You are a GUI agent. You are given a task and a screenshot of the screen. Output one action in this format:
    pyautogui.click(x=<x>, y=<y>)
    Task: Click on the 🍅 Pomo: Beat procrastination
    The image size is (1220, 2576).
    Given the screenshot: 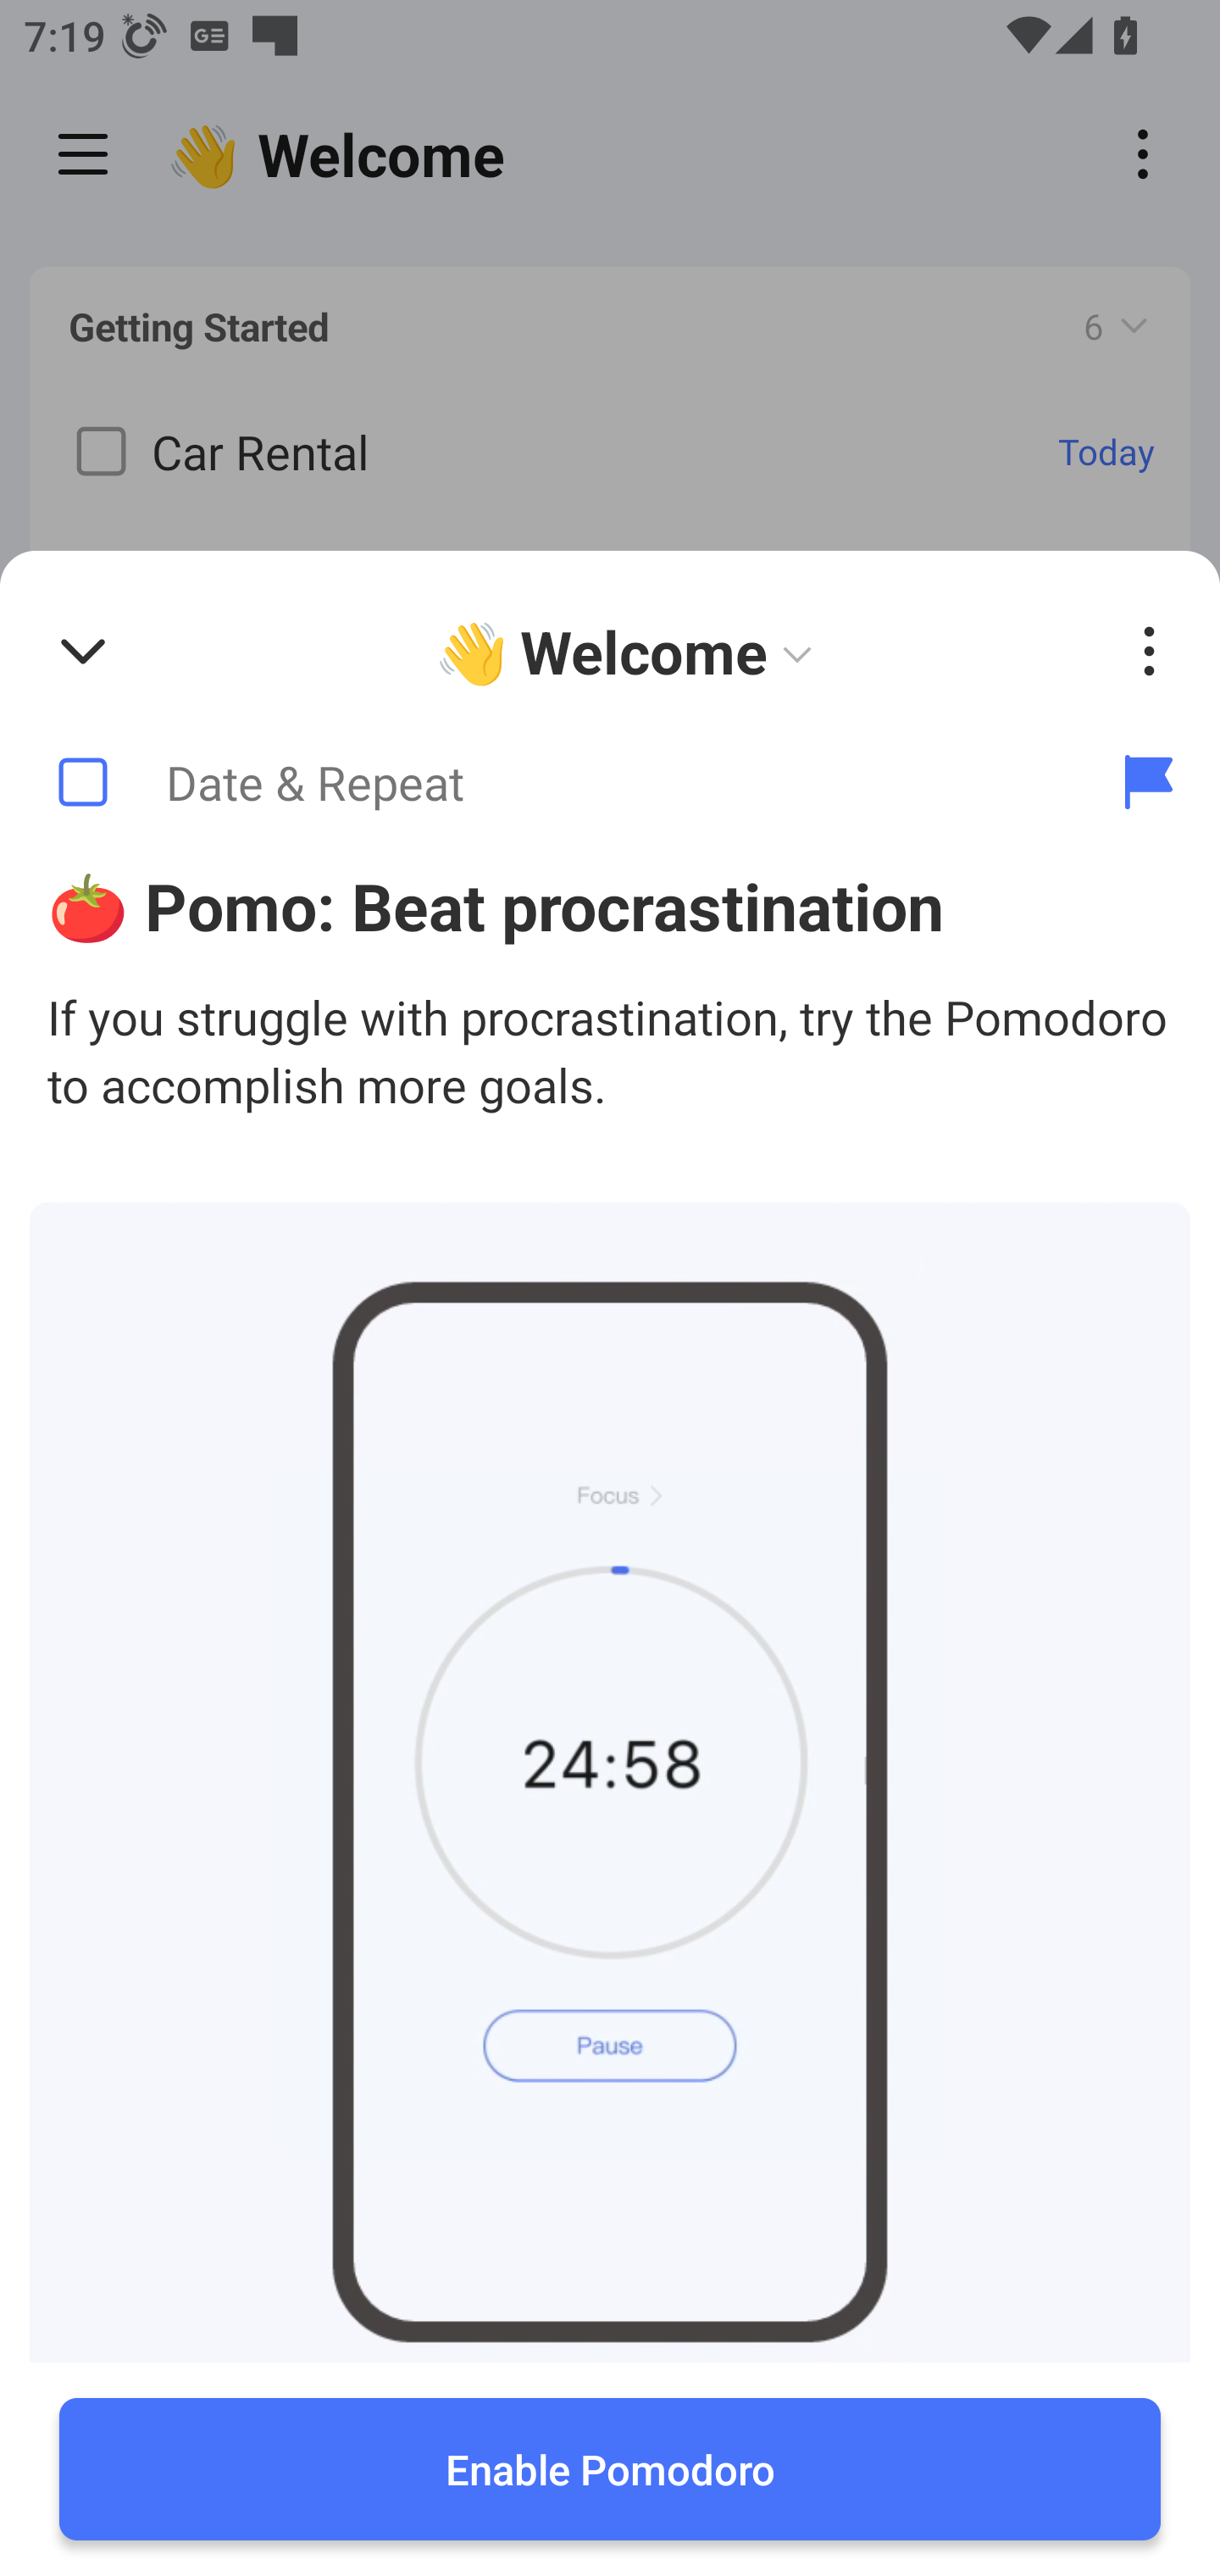 What is the action you would take?
    pyautogui.click(x=610, y=905)
    